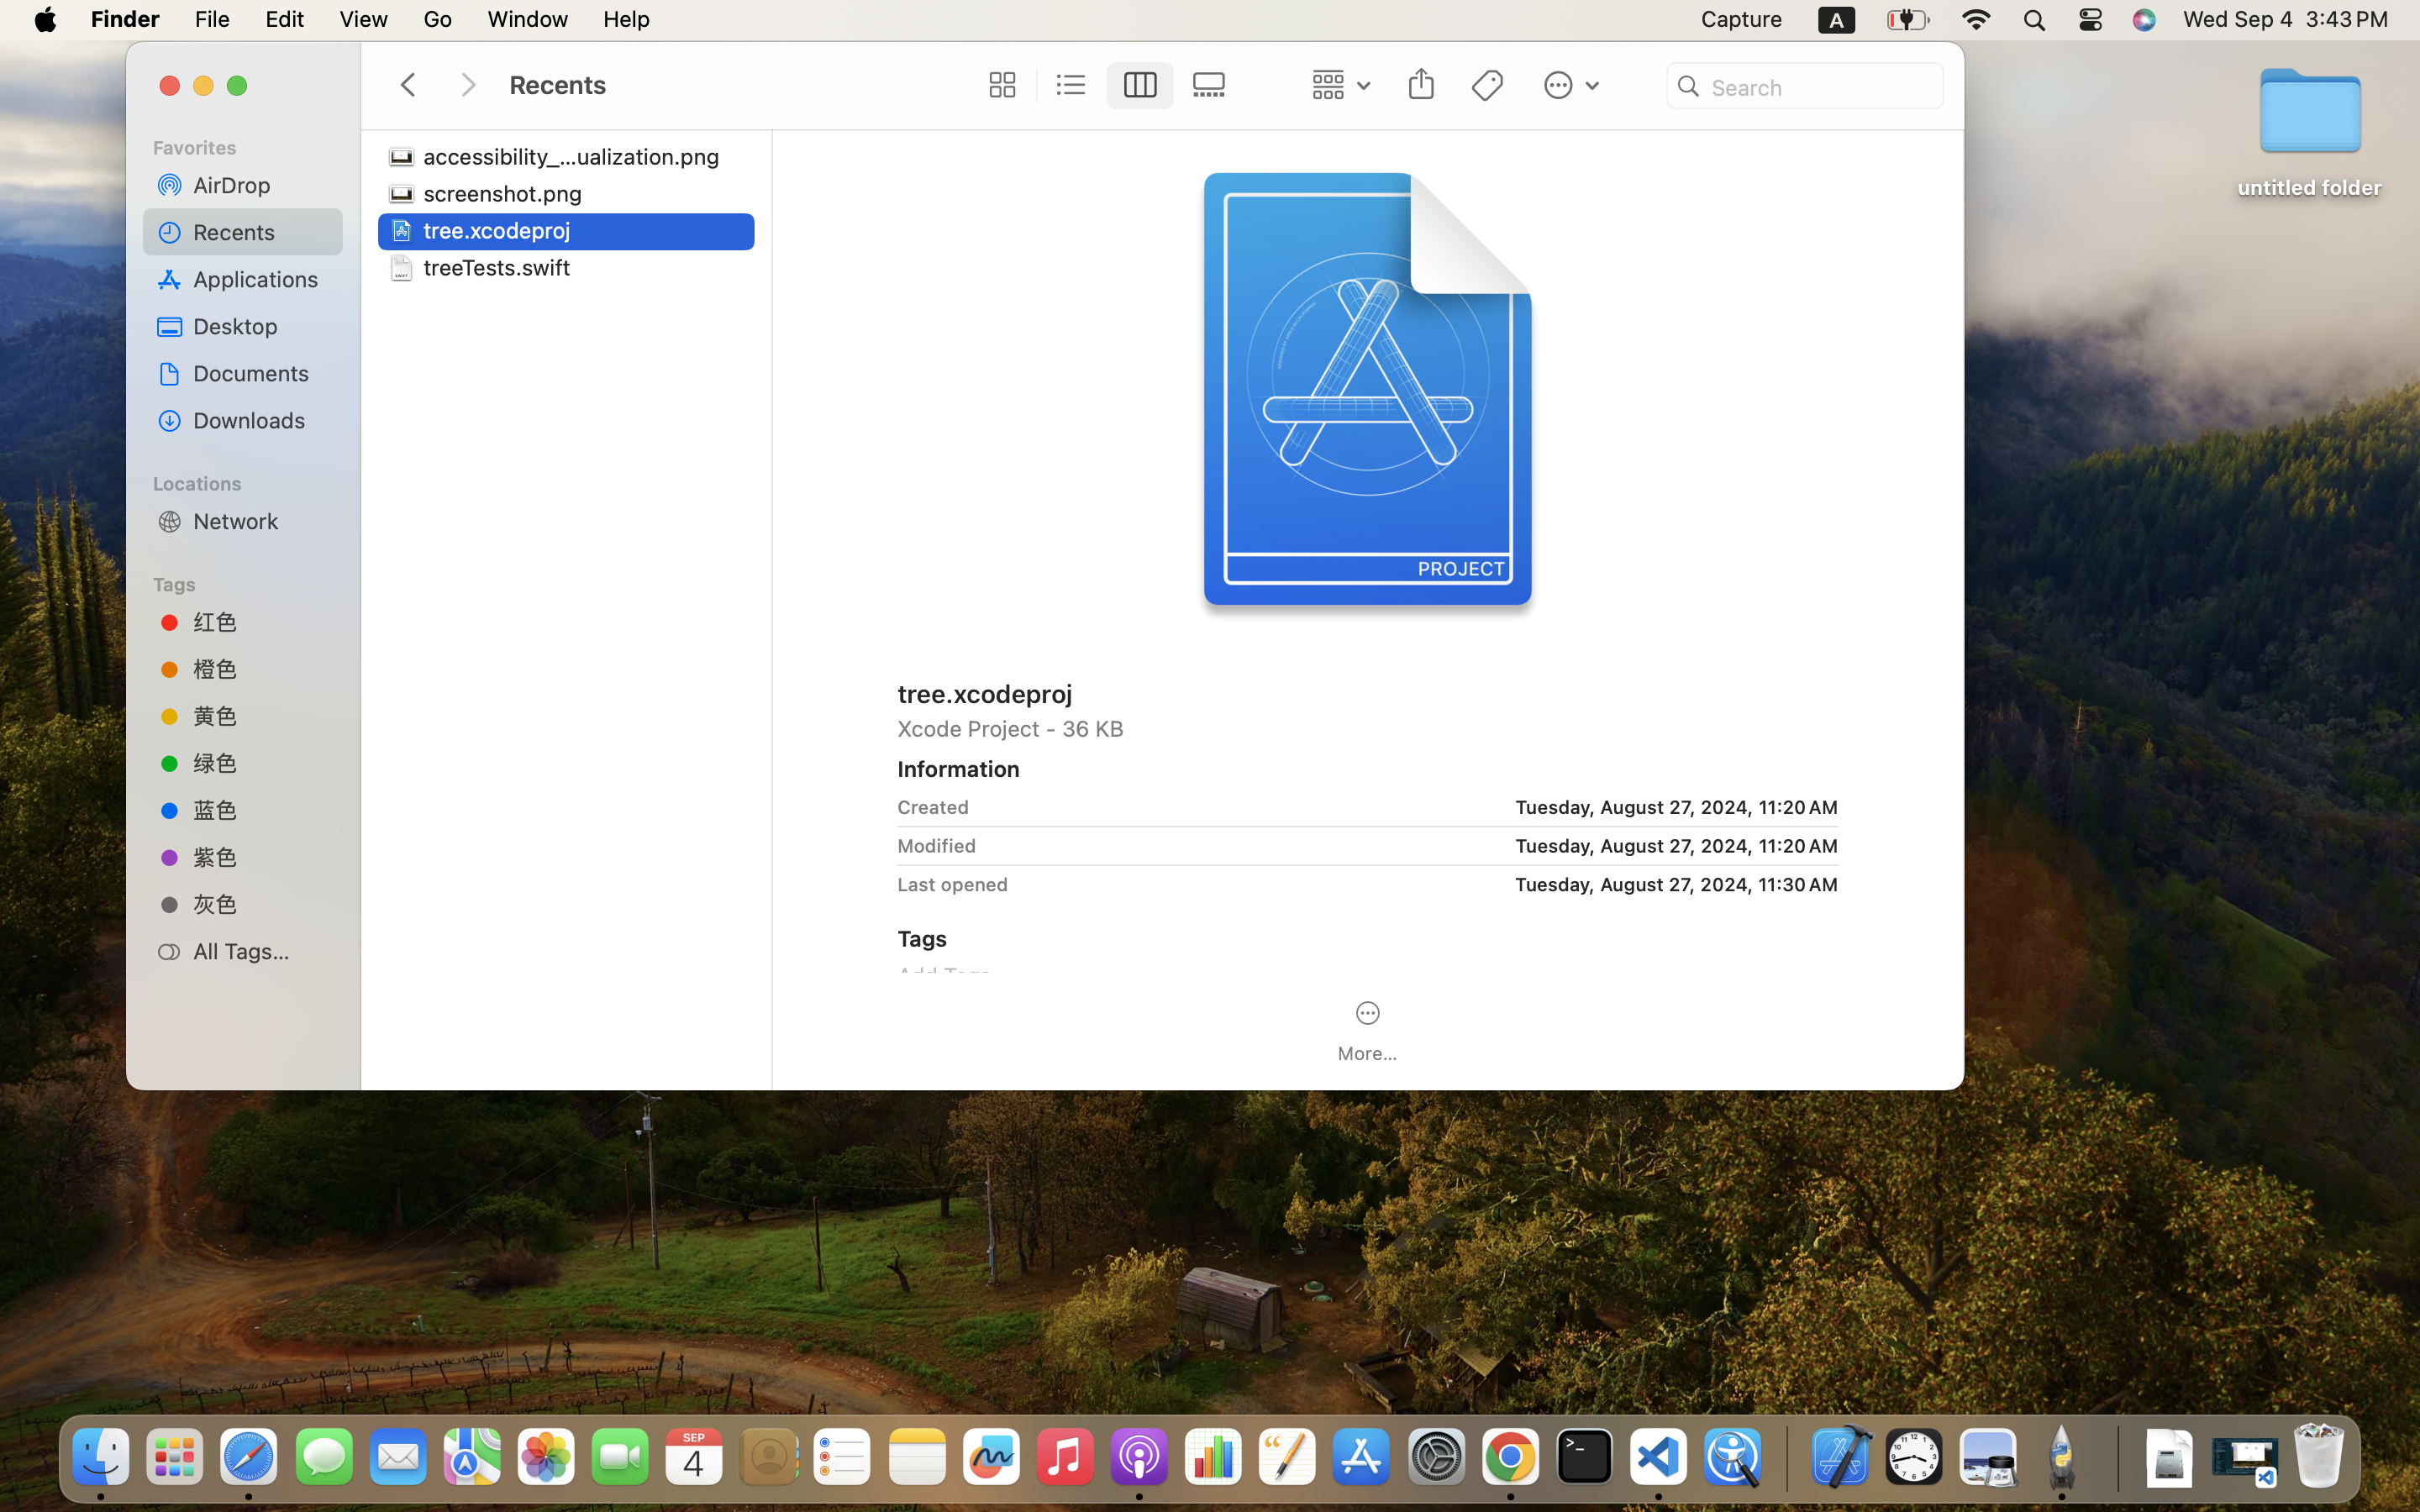 Image resolution: width=2420 pixels, height=1512 pixels. Describe the element at coordinates (261, 326) in the screenshot. I see `Desktop` at that location.